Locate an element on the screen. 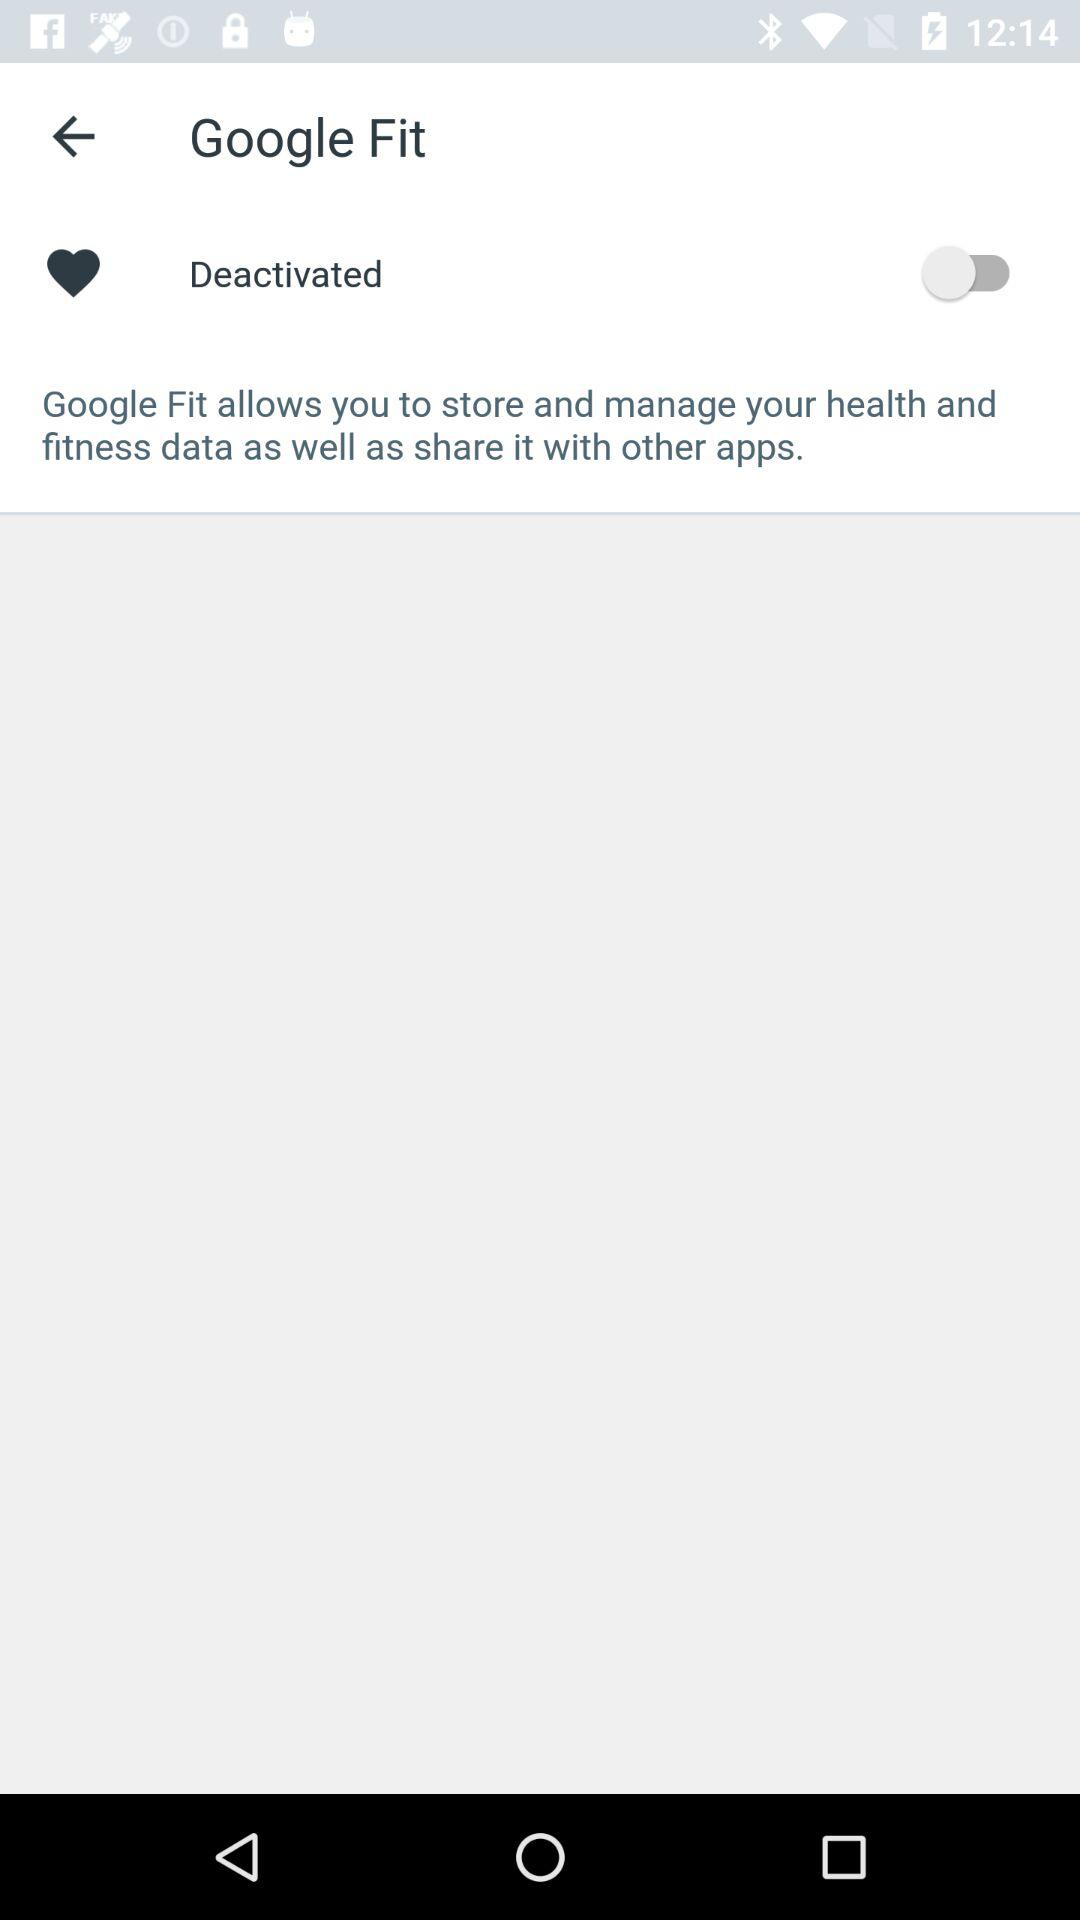  tap icon to the left of the google fit is located at coordinates (73, 136).